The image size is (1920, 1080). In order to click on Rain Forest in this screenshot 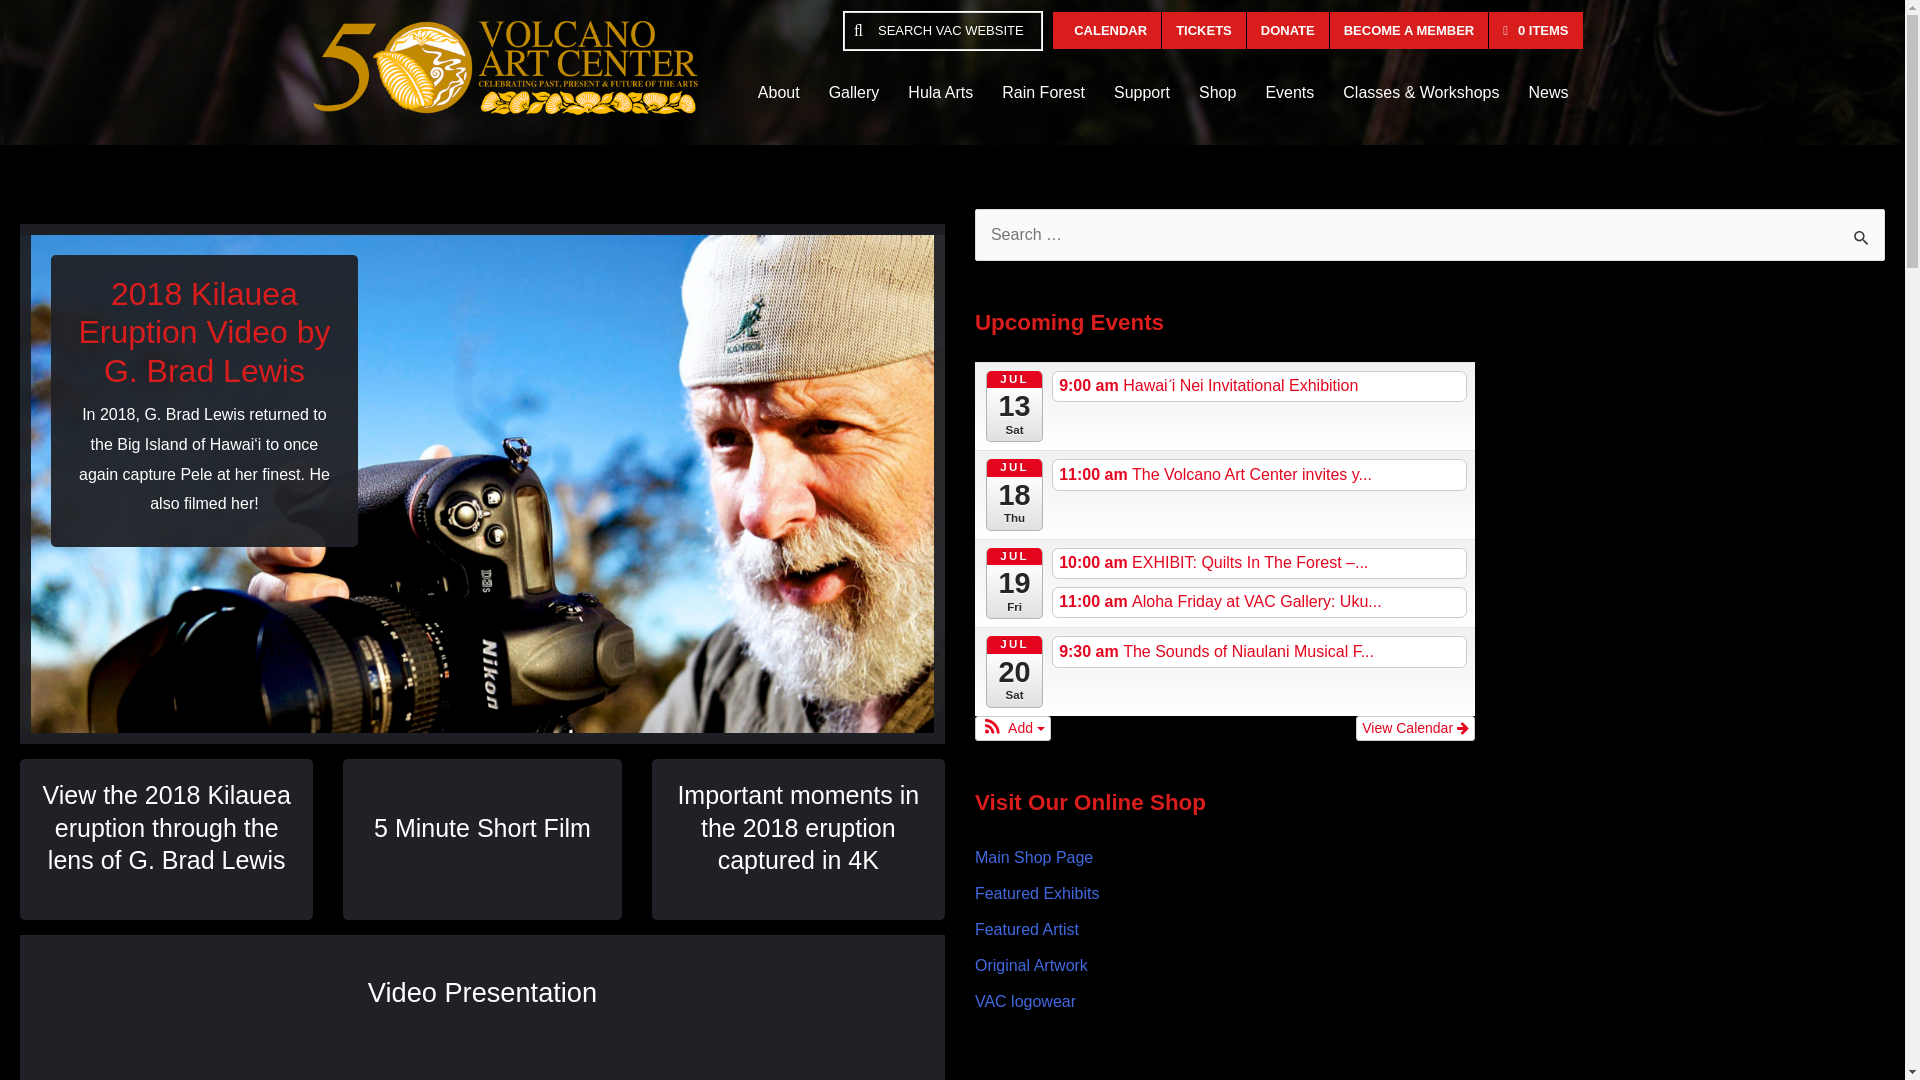, I will do `click(1043, 92)`.